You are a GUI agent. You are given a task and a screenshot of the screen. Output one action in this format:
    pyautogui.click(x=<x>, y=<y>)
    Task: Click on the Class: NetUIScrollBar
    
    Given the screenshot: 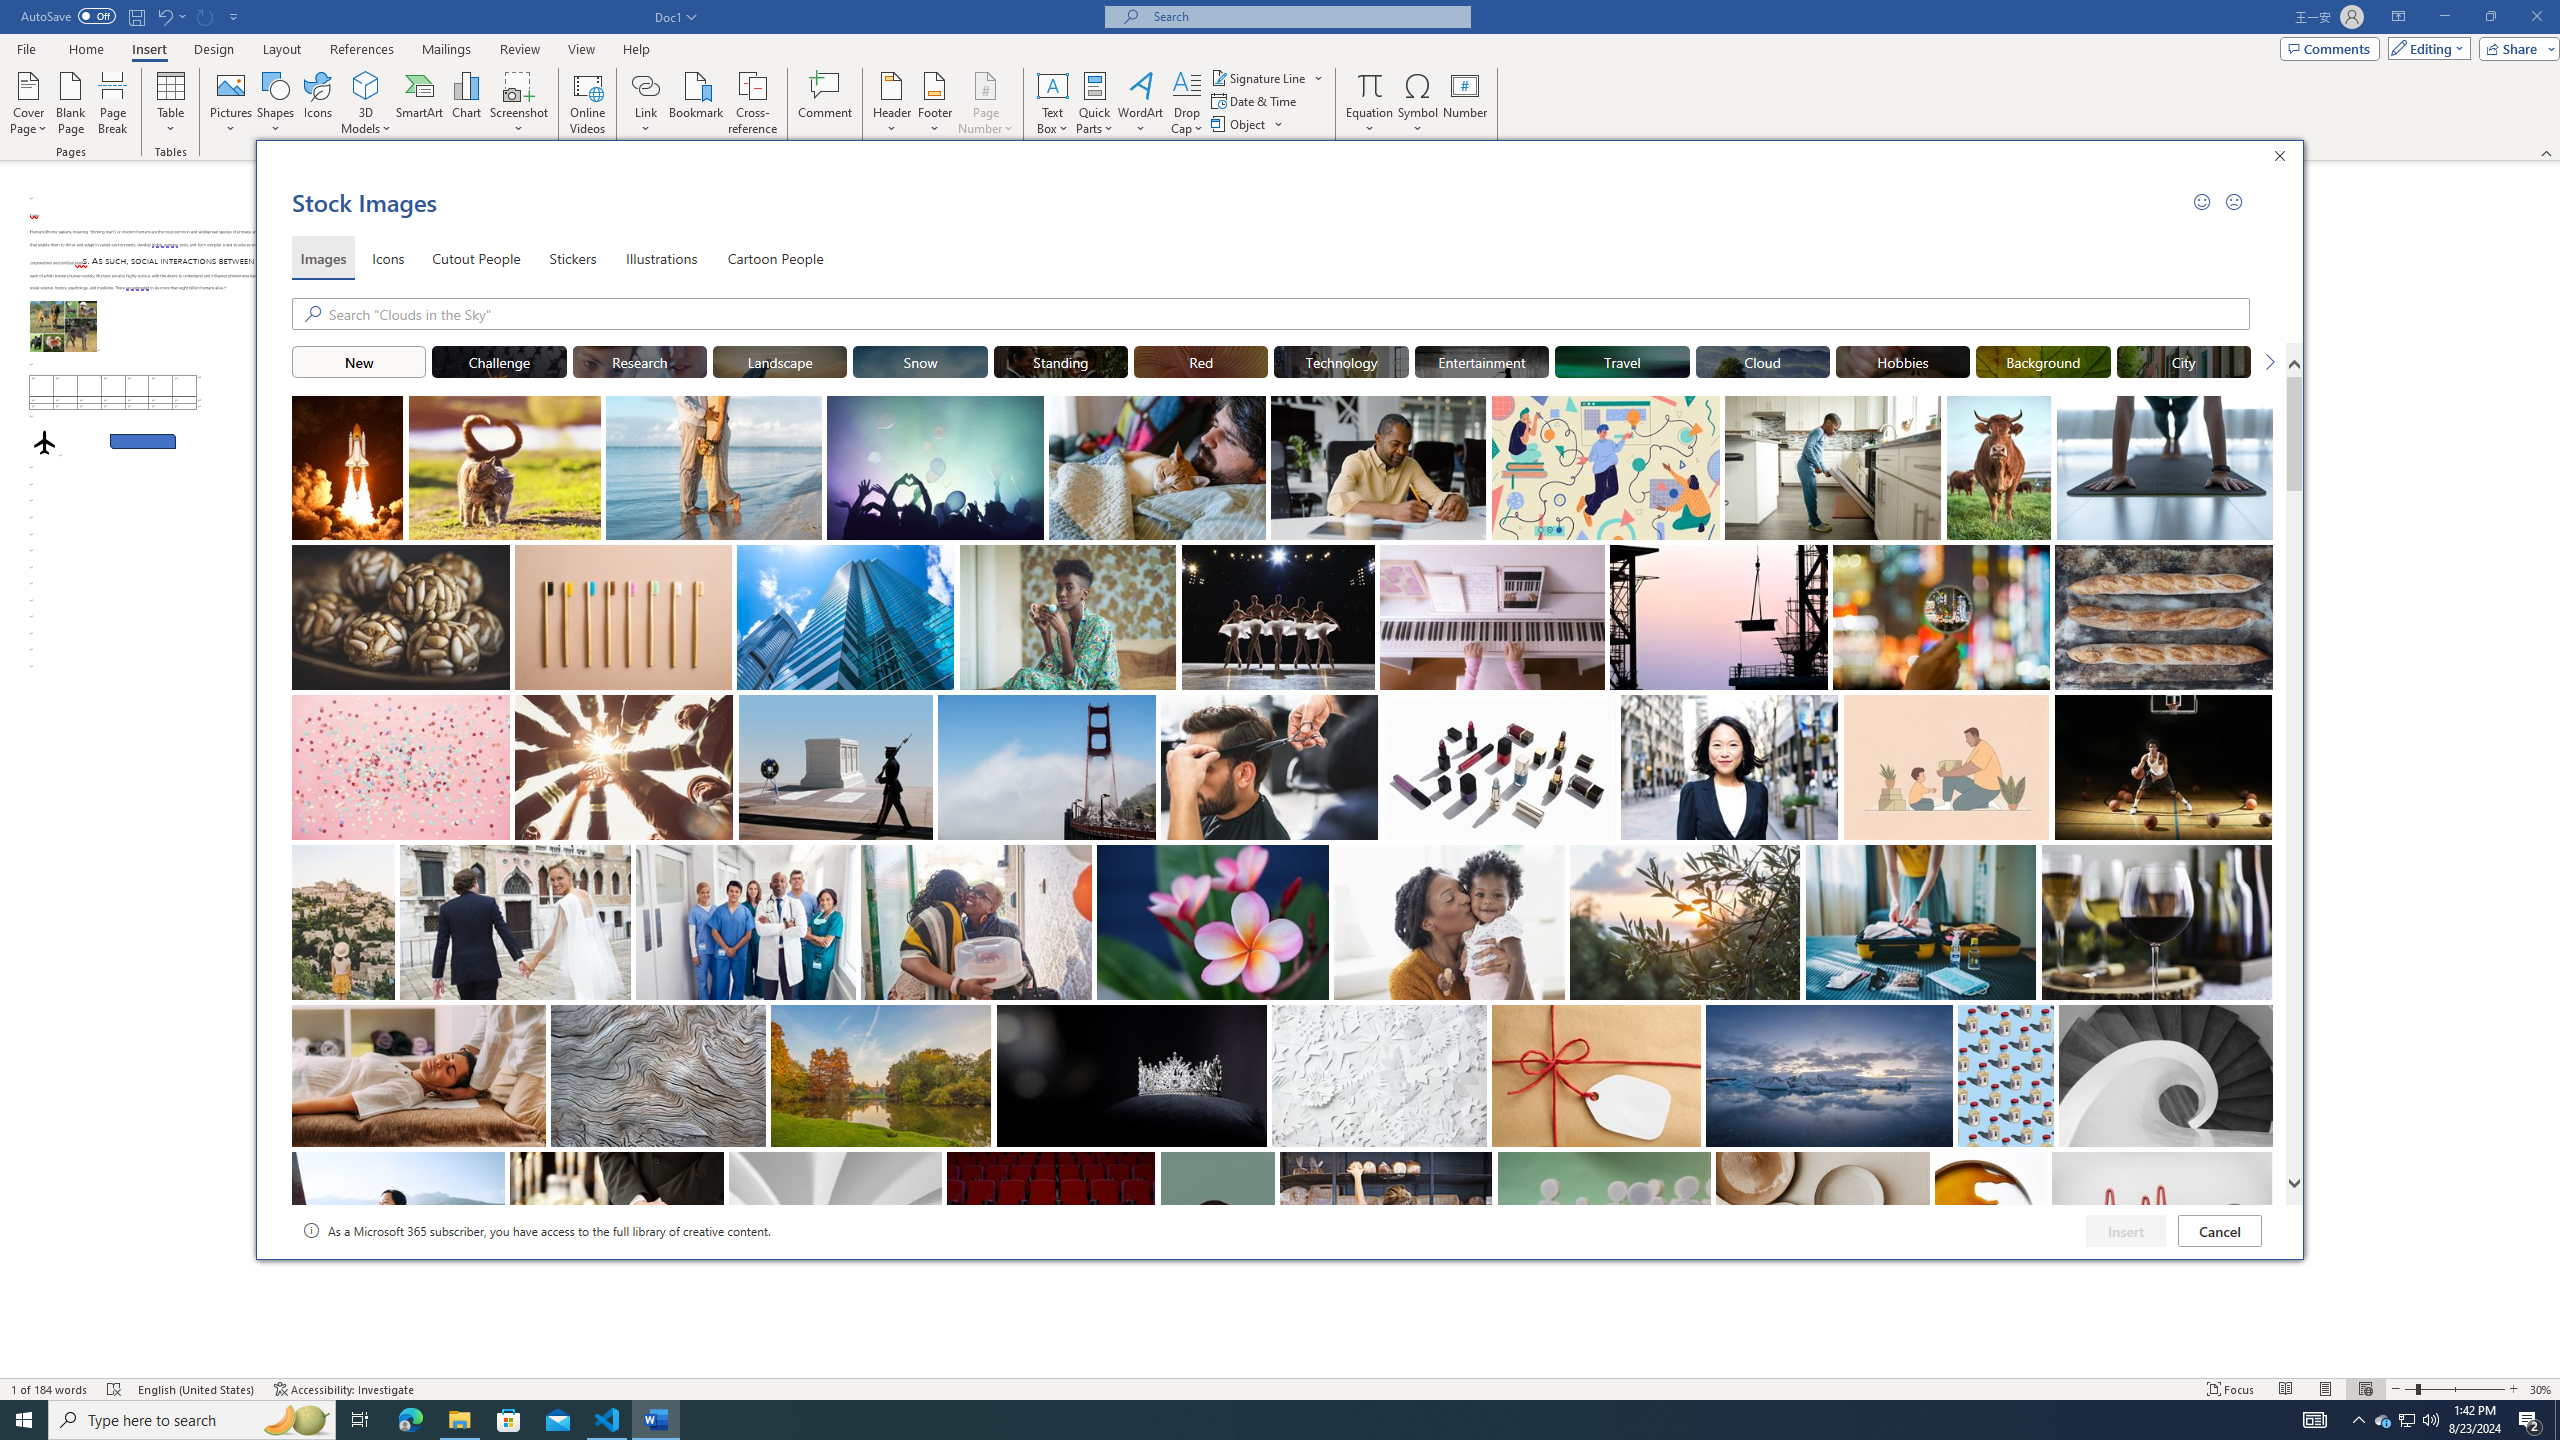 What is the action you would take?
    pyautogui.click(x=2551, y=770)
    